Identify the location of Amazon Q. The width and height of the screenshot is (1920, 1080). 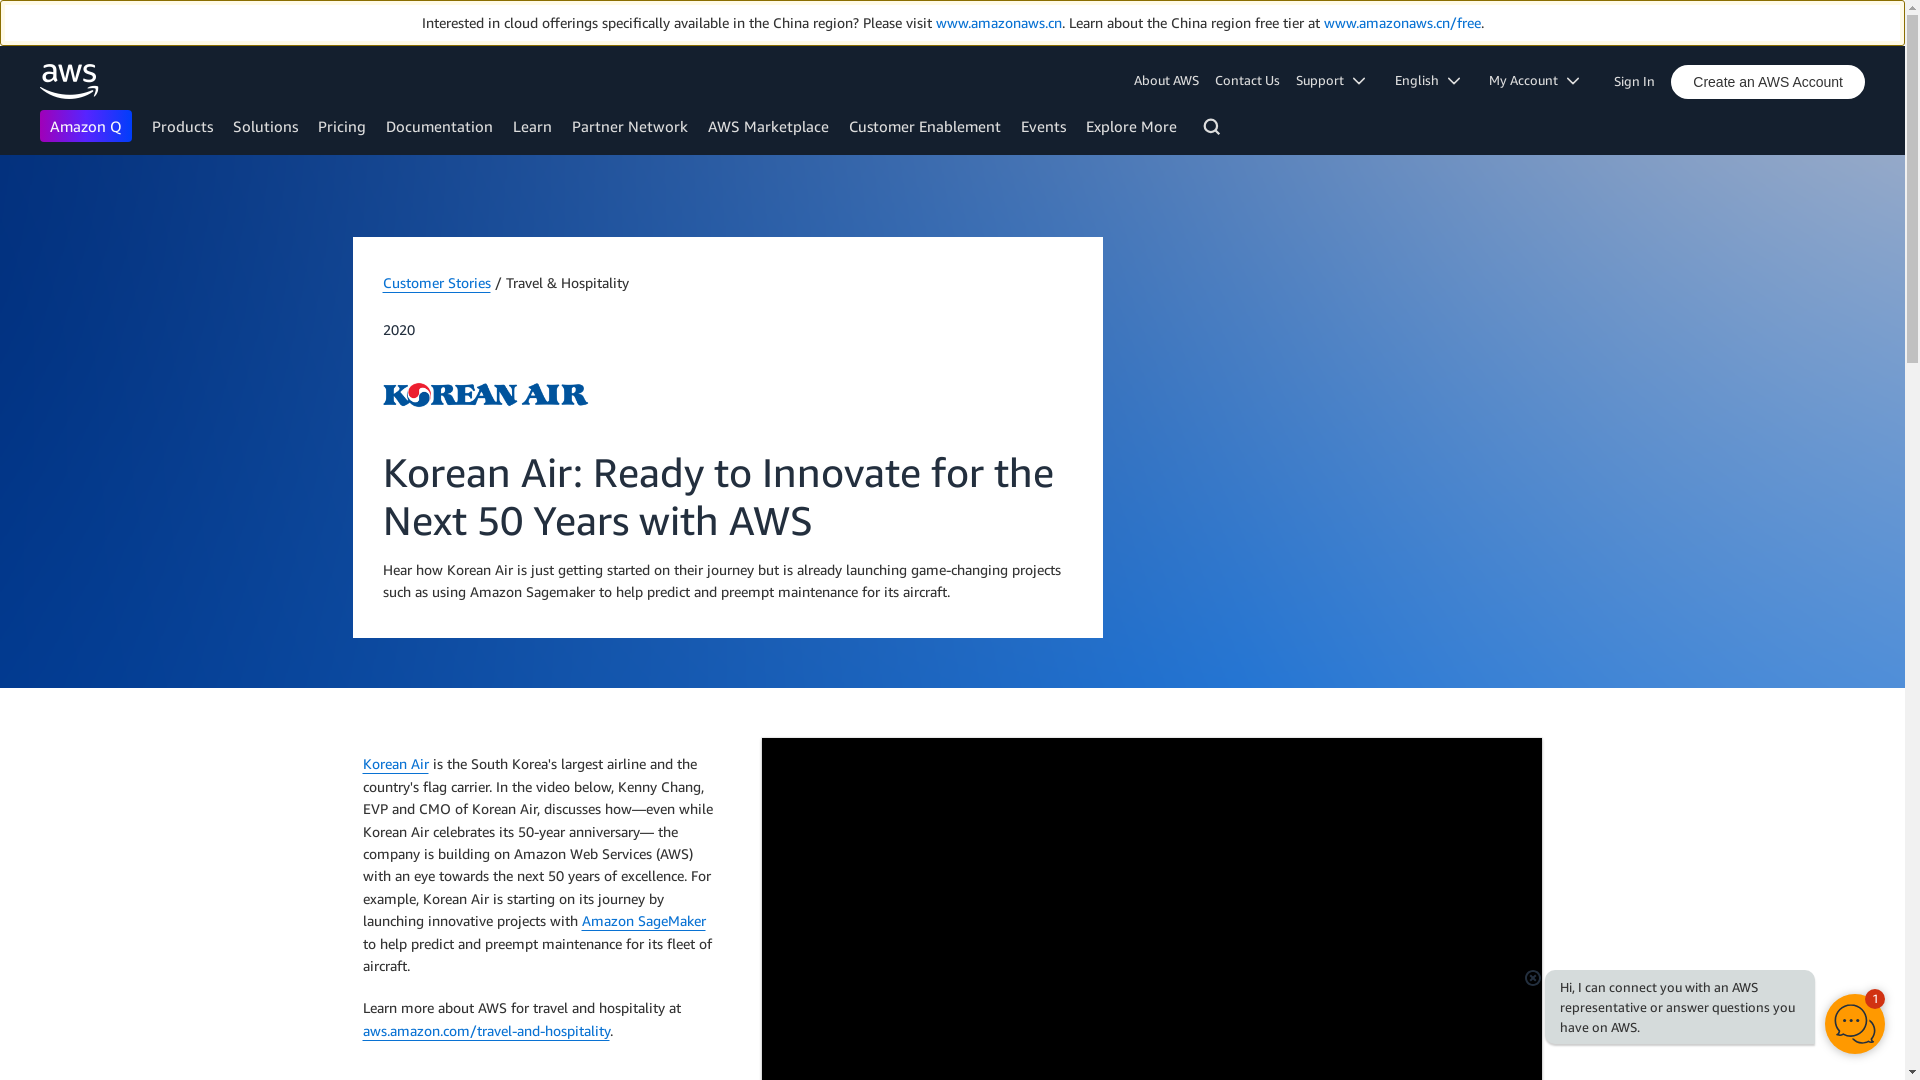
(86, 126).